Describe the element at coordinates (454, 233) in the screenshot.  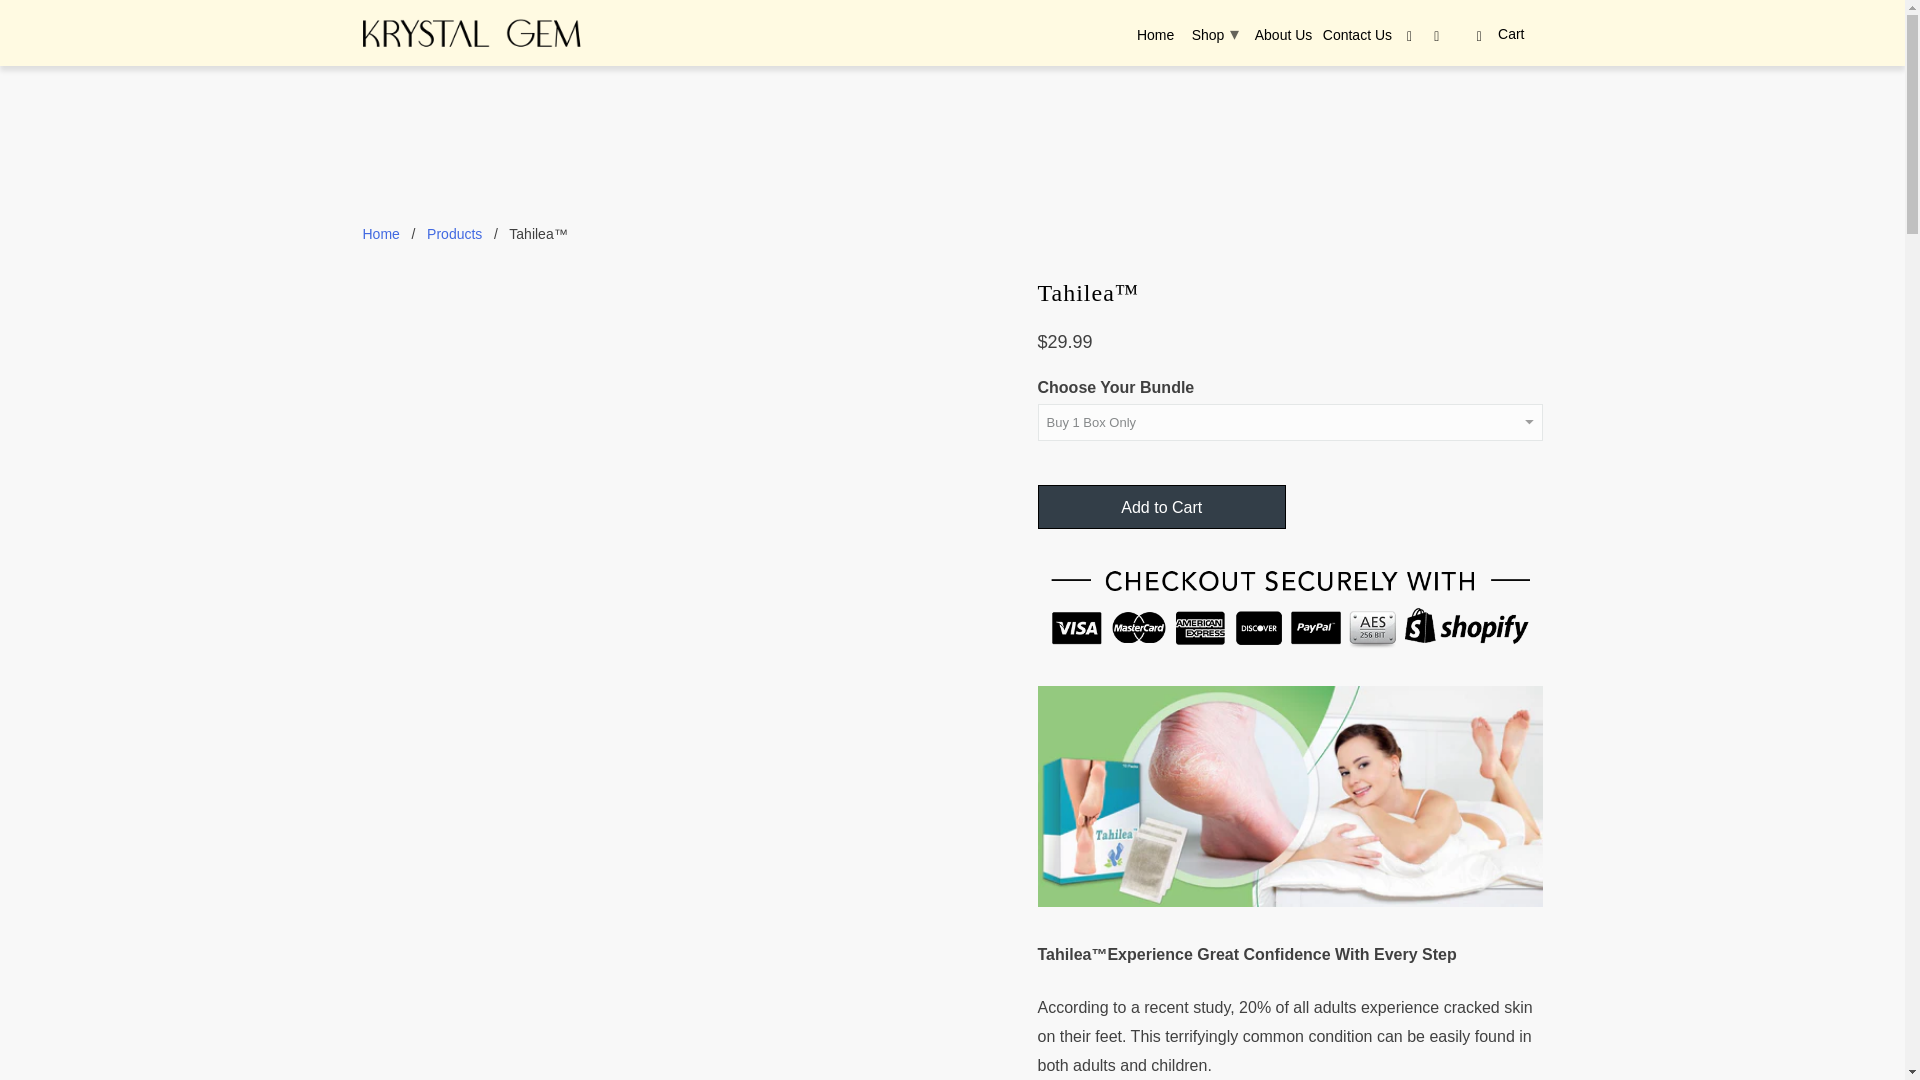
I see `Products` at that location.